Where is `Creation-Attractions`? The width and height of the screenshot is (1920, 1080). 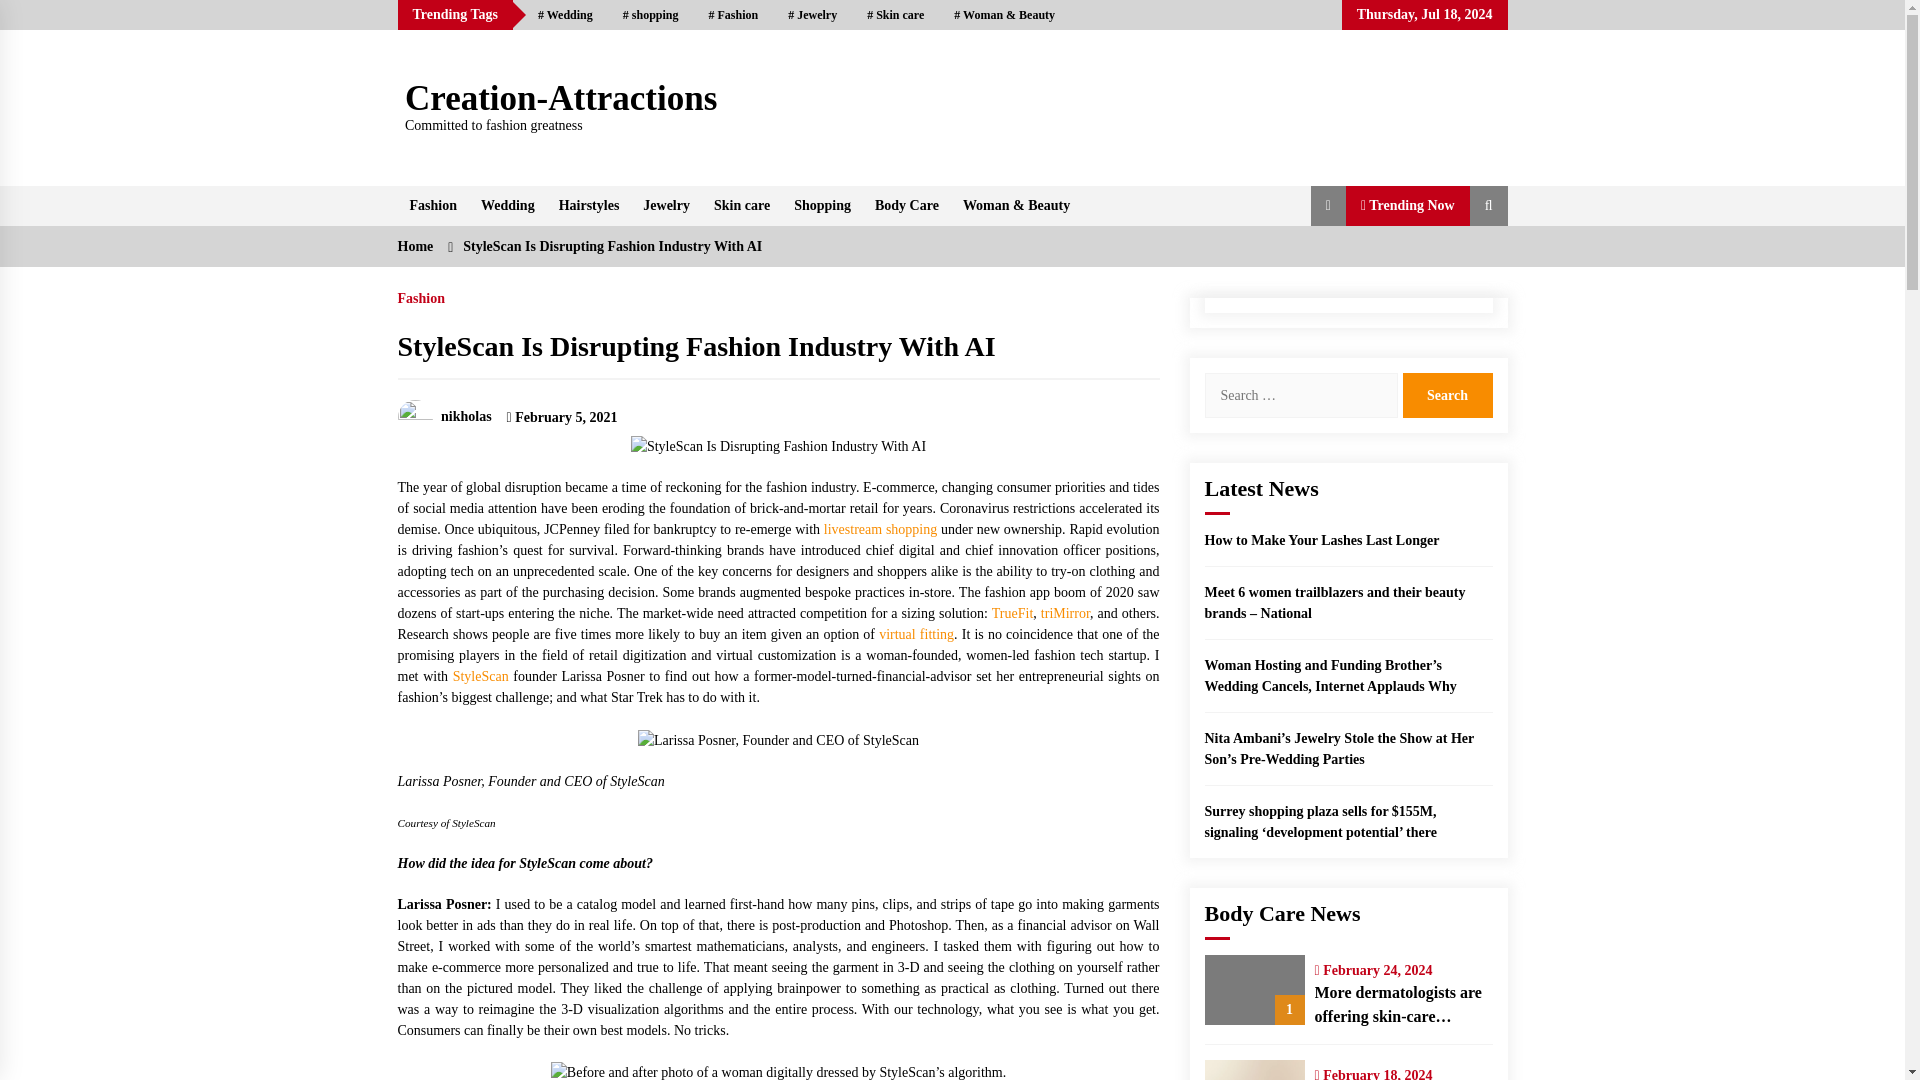 Creation-Attractions is located at coordinates (560, 98).